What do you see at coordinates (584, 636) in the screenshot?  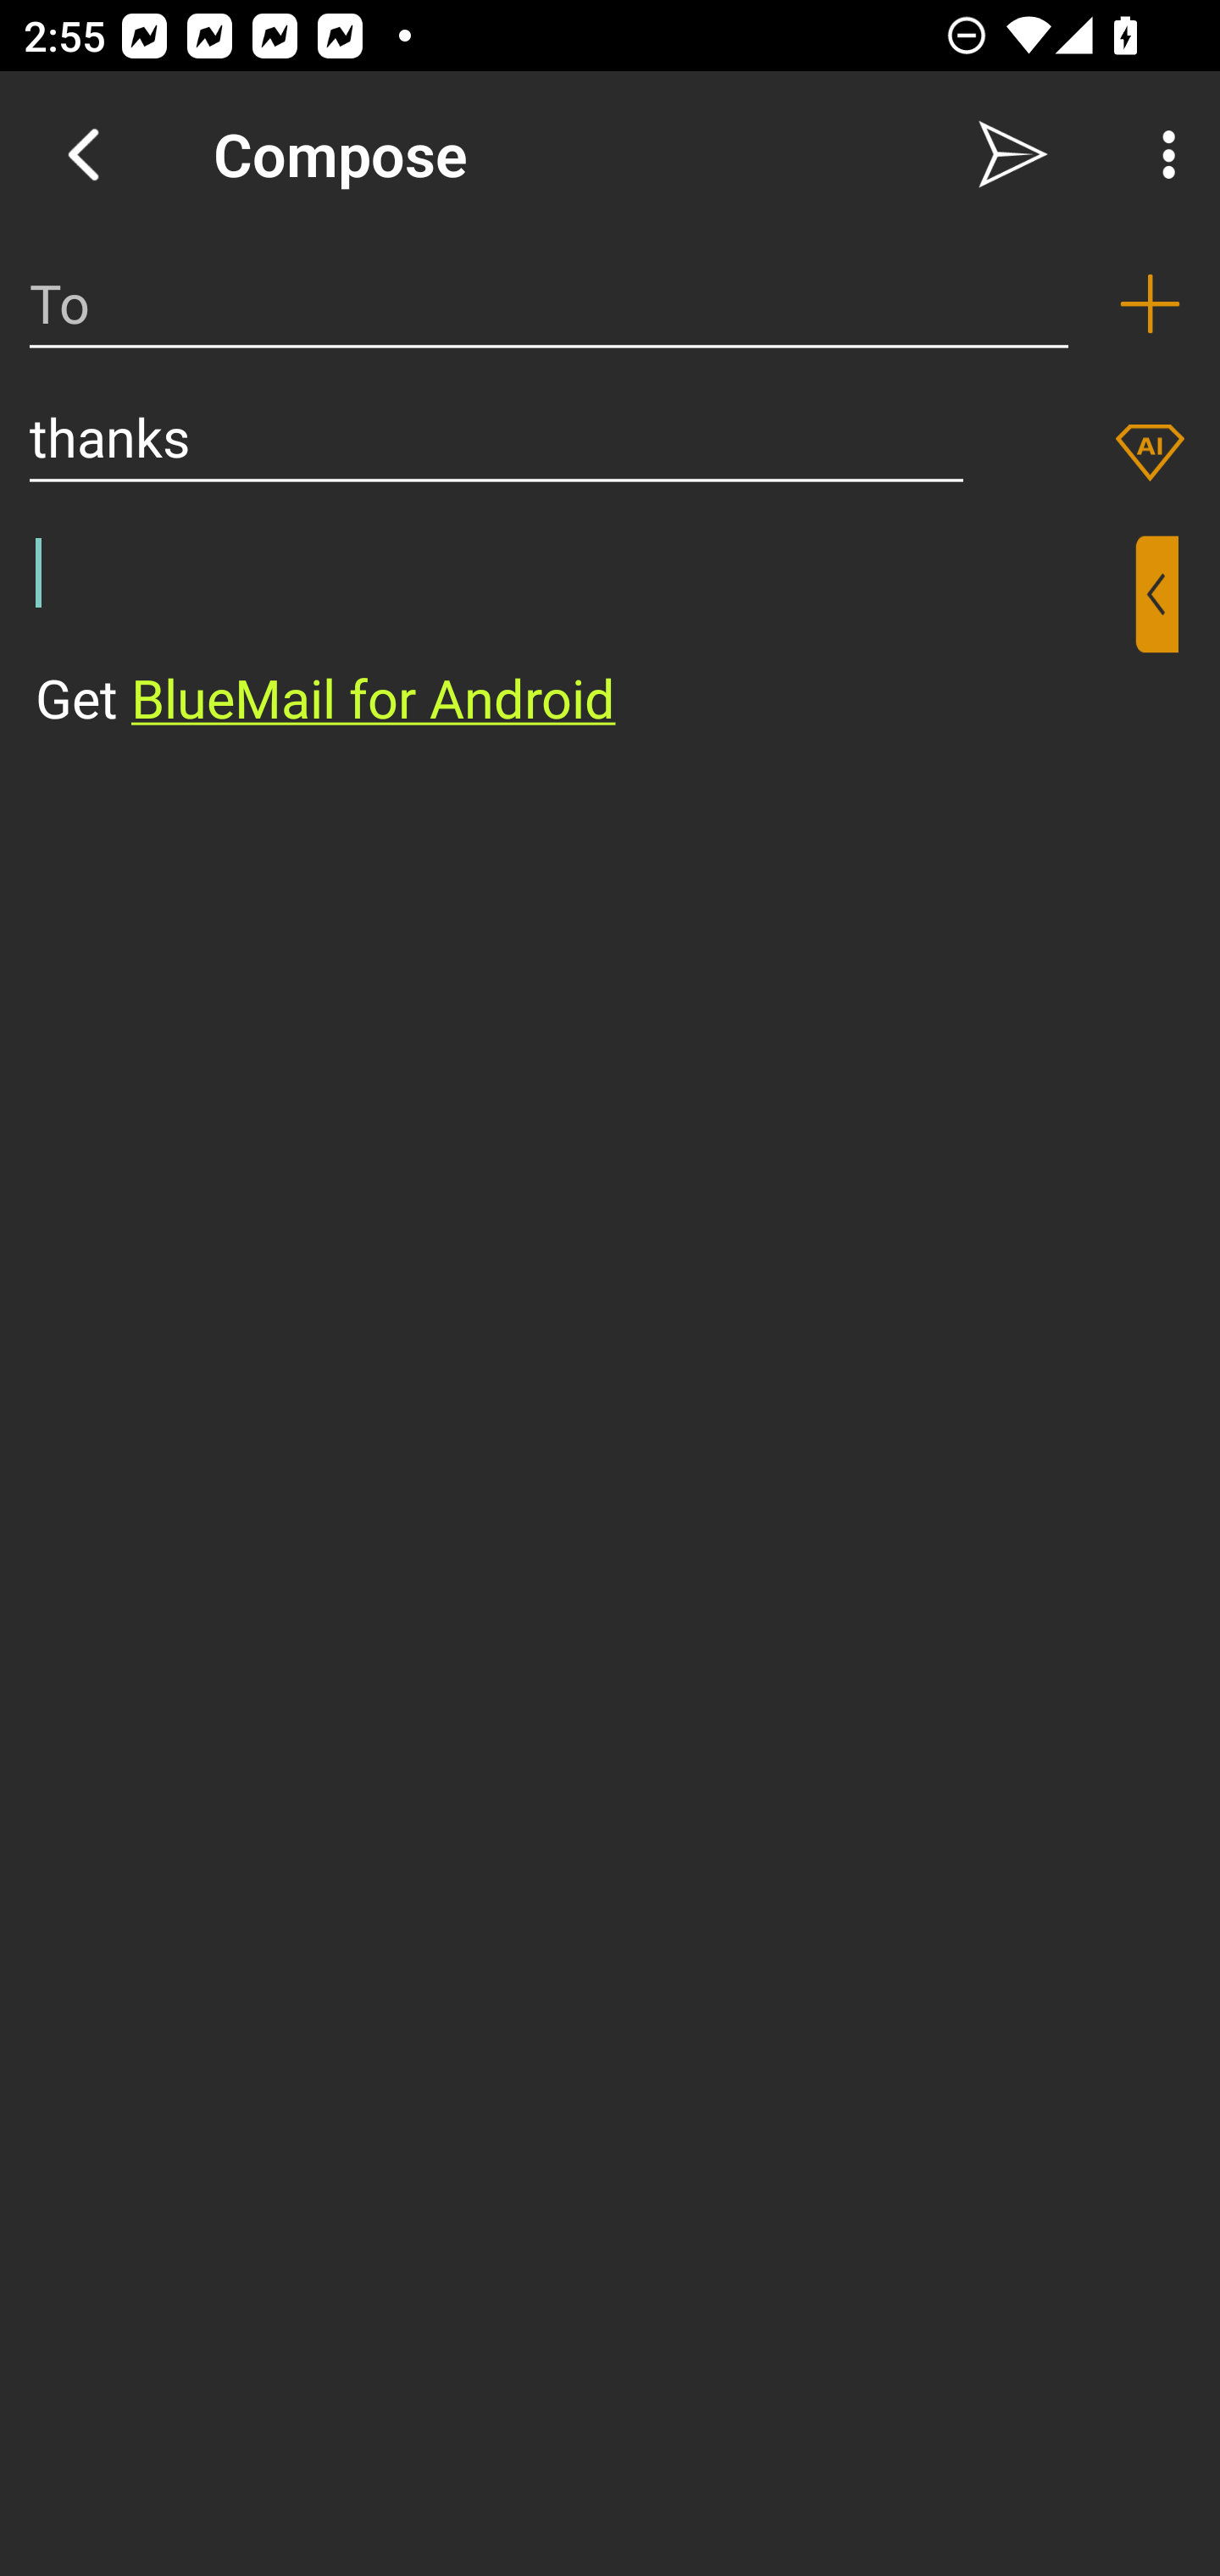 I see `

⁣Get BlueMail for Android ​` at bounding box center [584, 636].